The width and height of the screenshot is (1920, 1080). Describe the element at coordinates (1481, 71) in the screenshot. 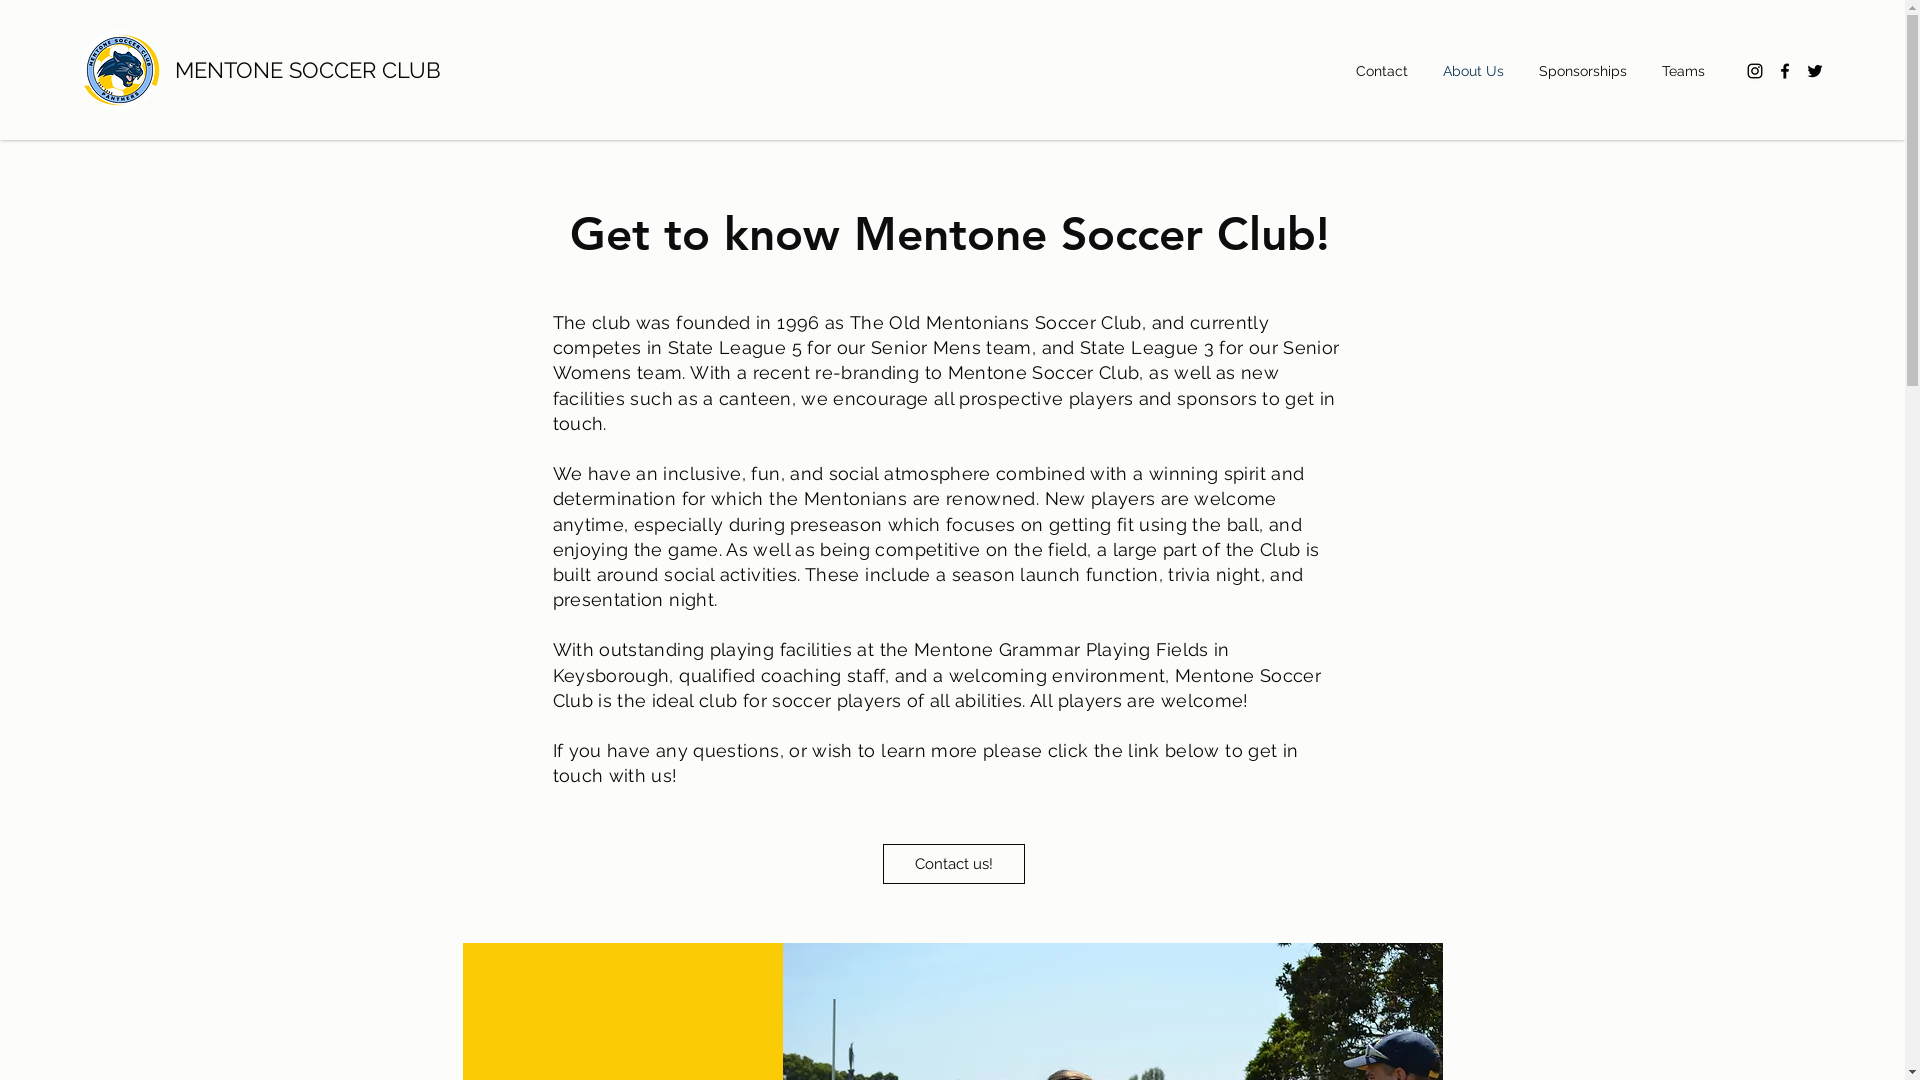

I see `About Us` at that location.